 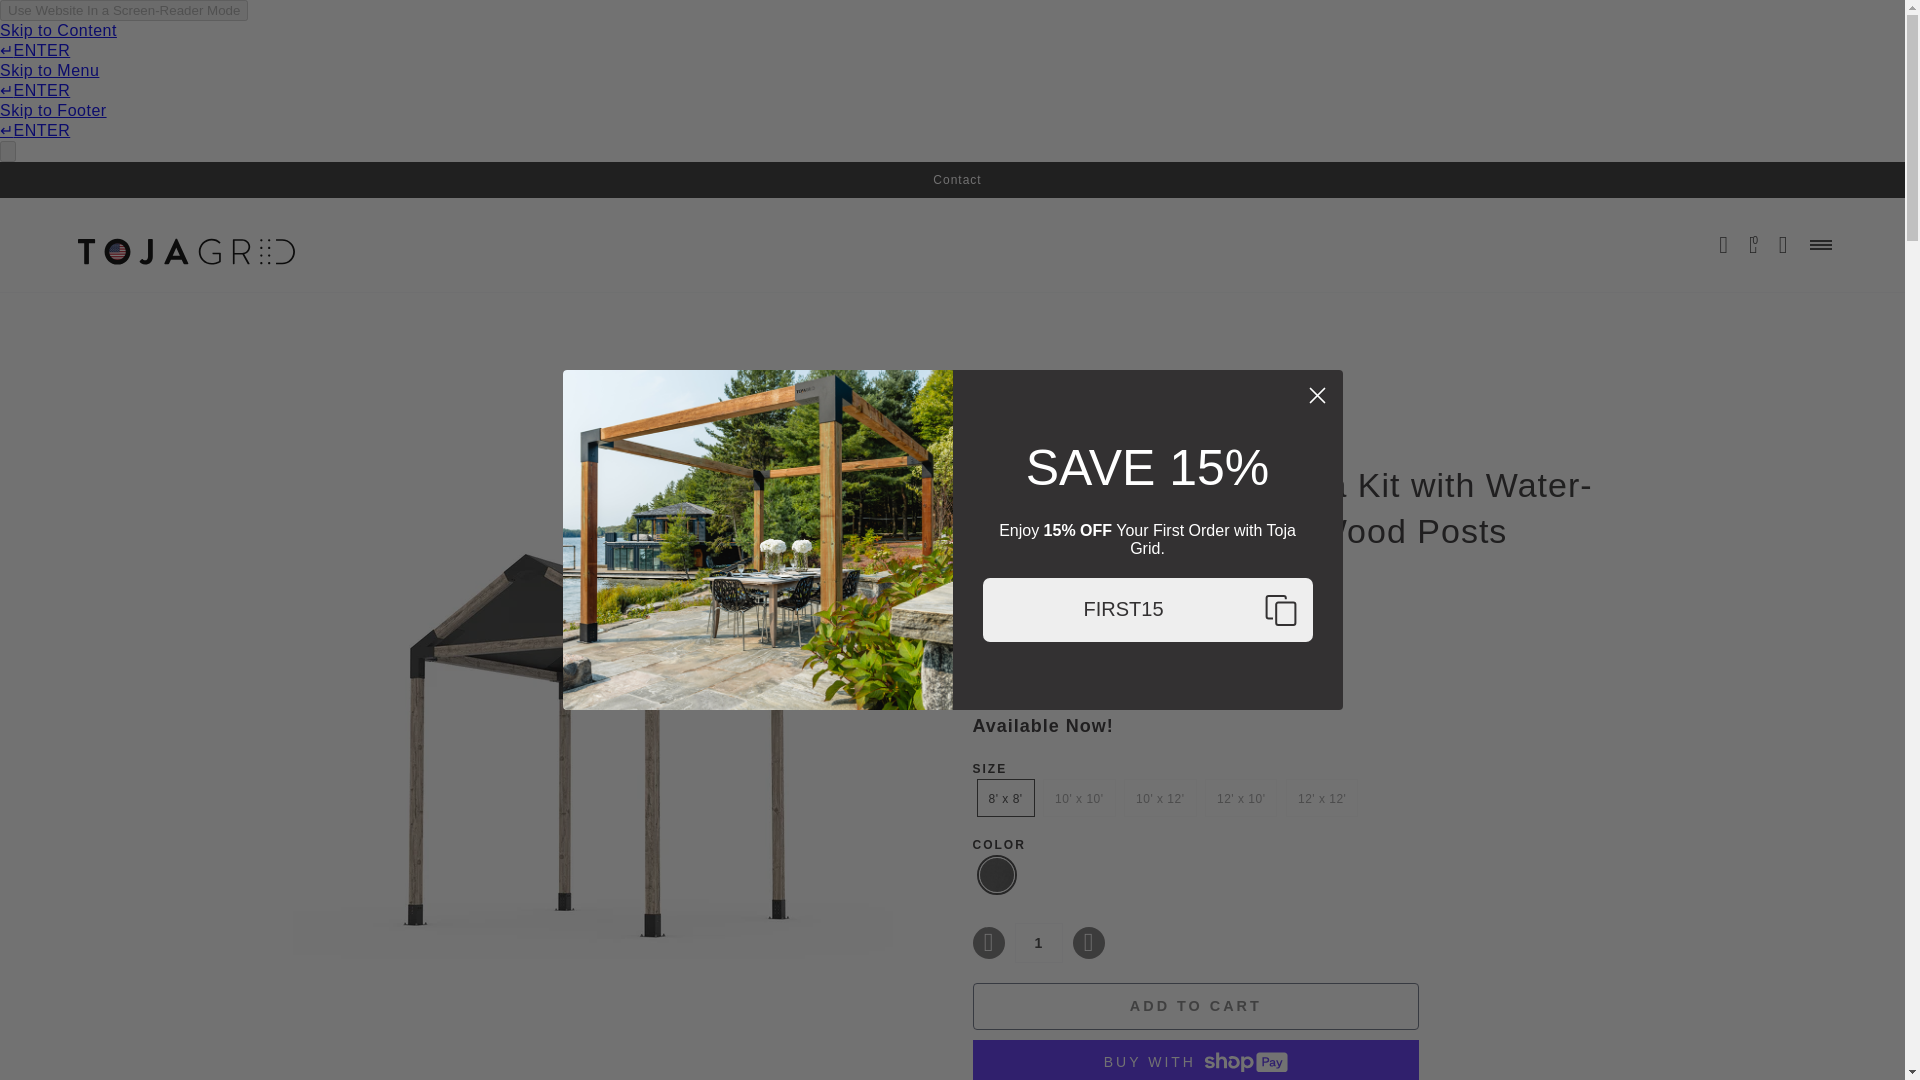 I want to click on 0, so click(x=1754, y=244).